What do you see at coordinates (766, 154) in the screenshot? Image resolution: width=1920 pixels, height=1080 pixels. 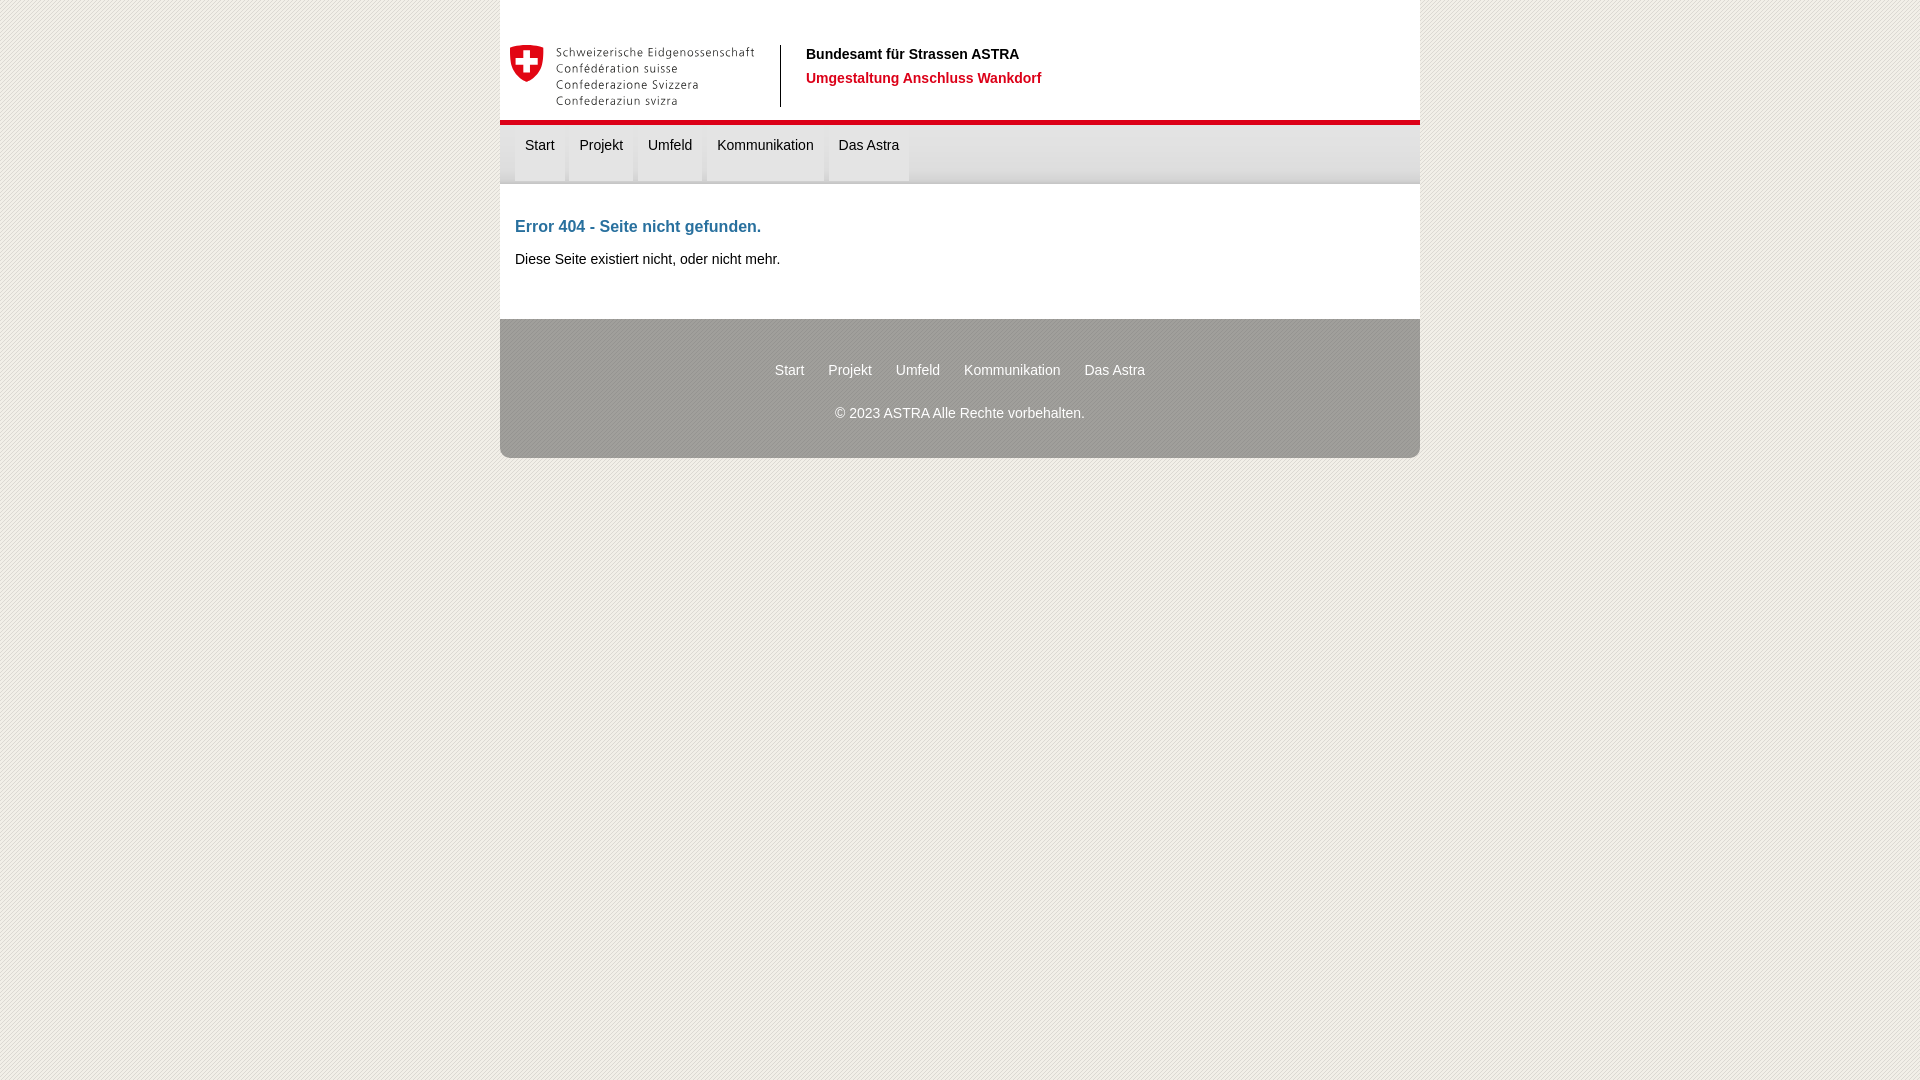 I see `Kommunikation` at bounding box center [766, 154].